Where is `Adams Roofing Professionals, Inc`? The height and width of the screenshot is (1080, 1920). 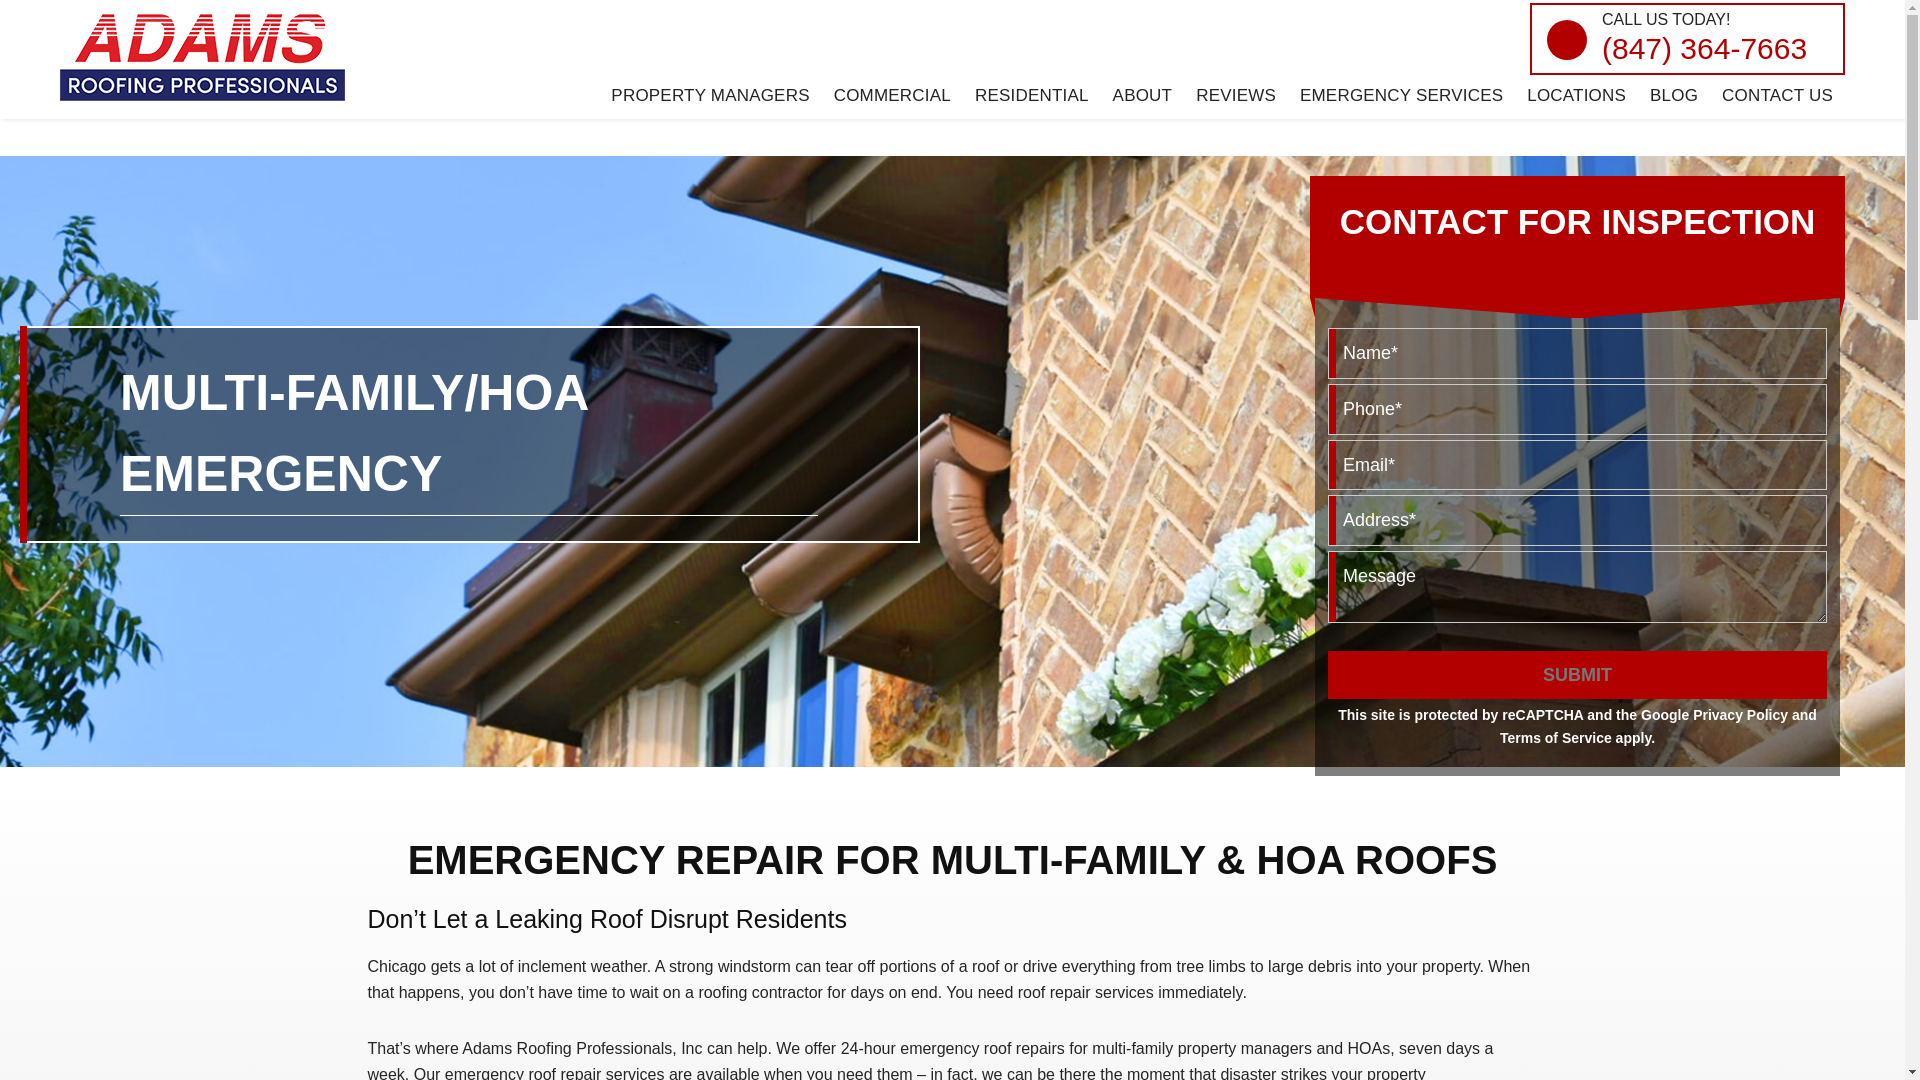 Adams Roofing Professionals, Inc is located at coordinates (128, 144).